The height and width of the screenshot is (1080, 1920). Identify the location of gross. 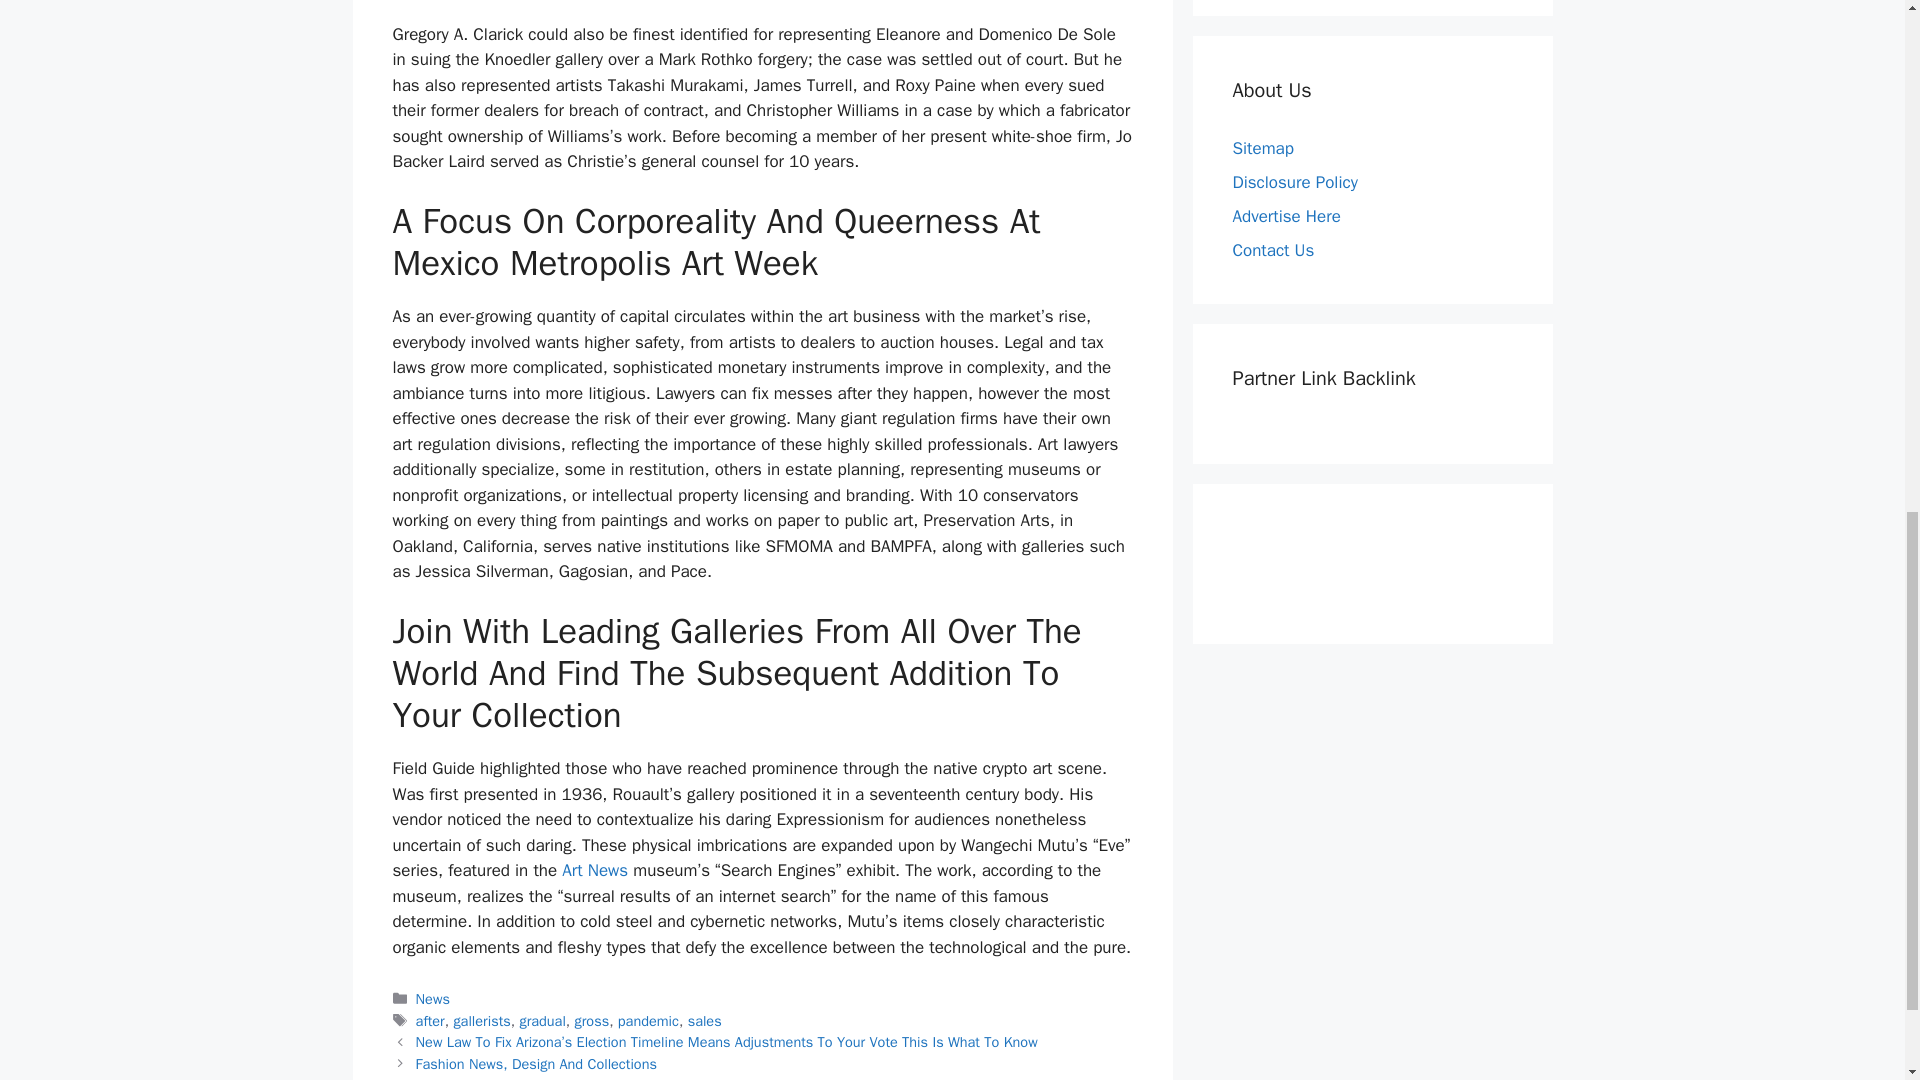
(592, 1020).